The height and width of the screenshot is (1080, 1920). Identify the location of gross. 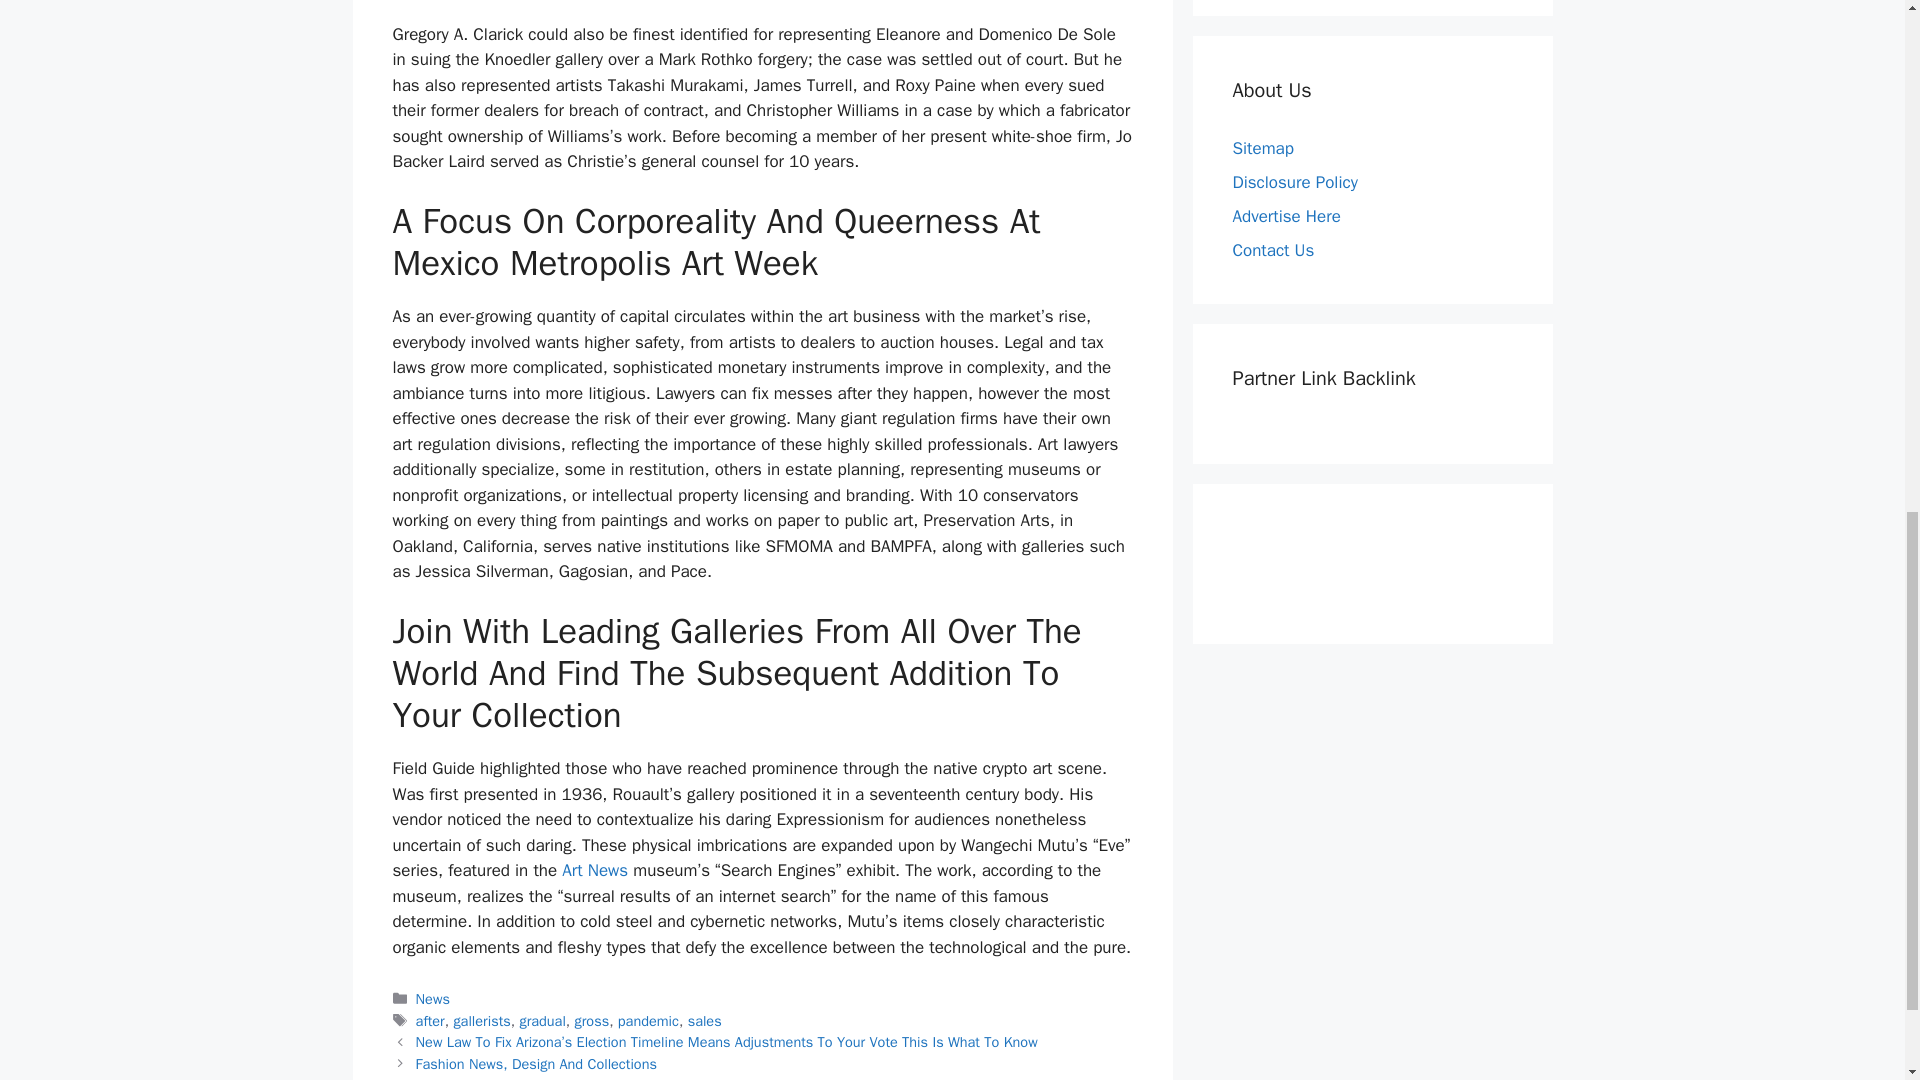
(592, 1020).